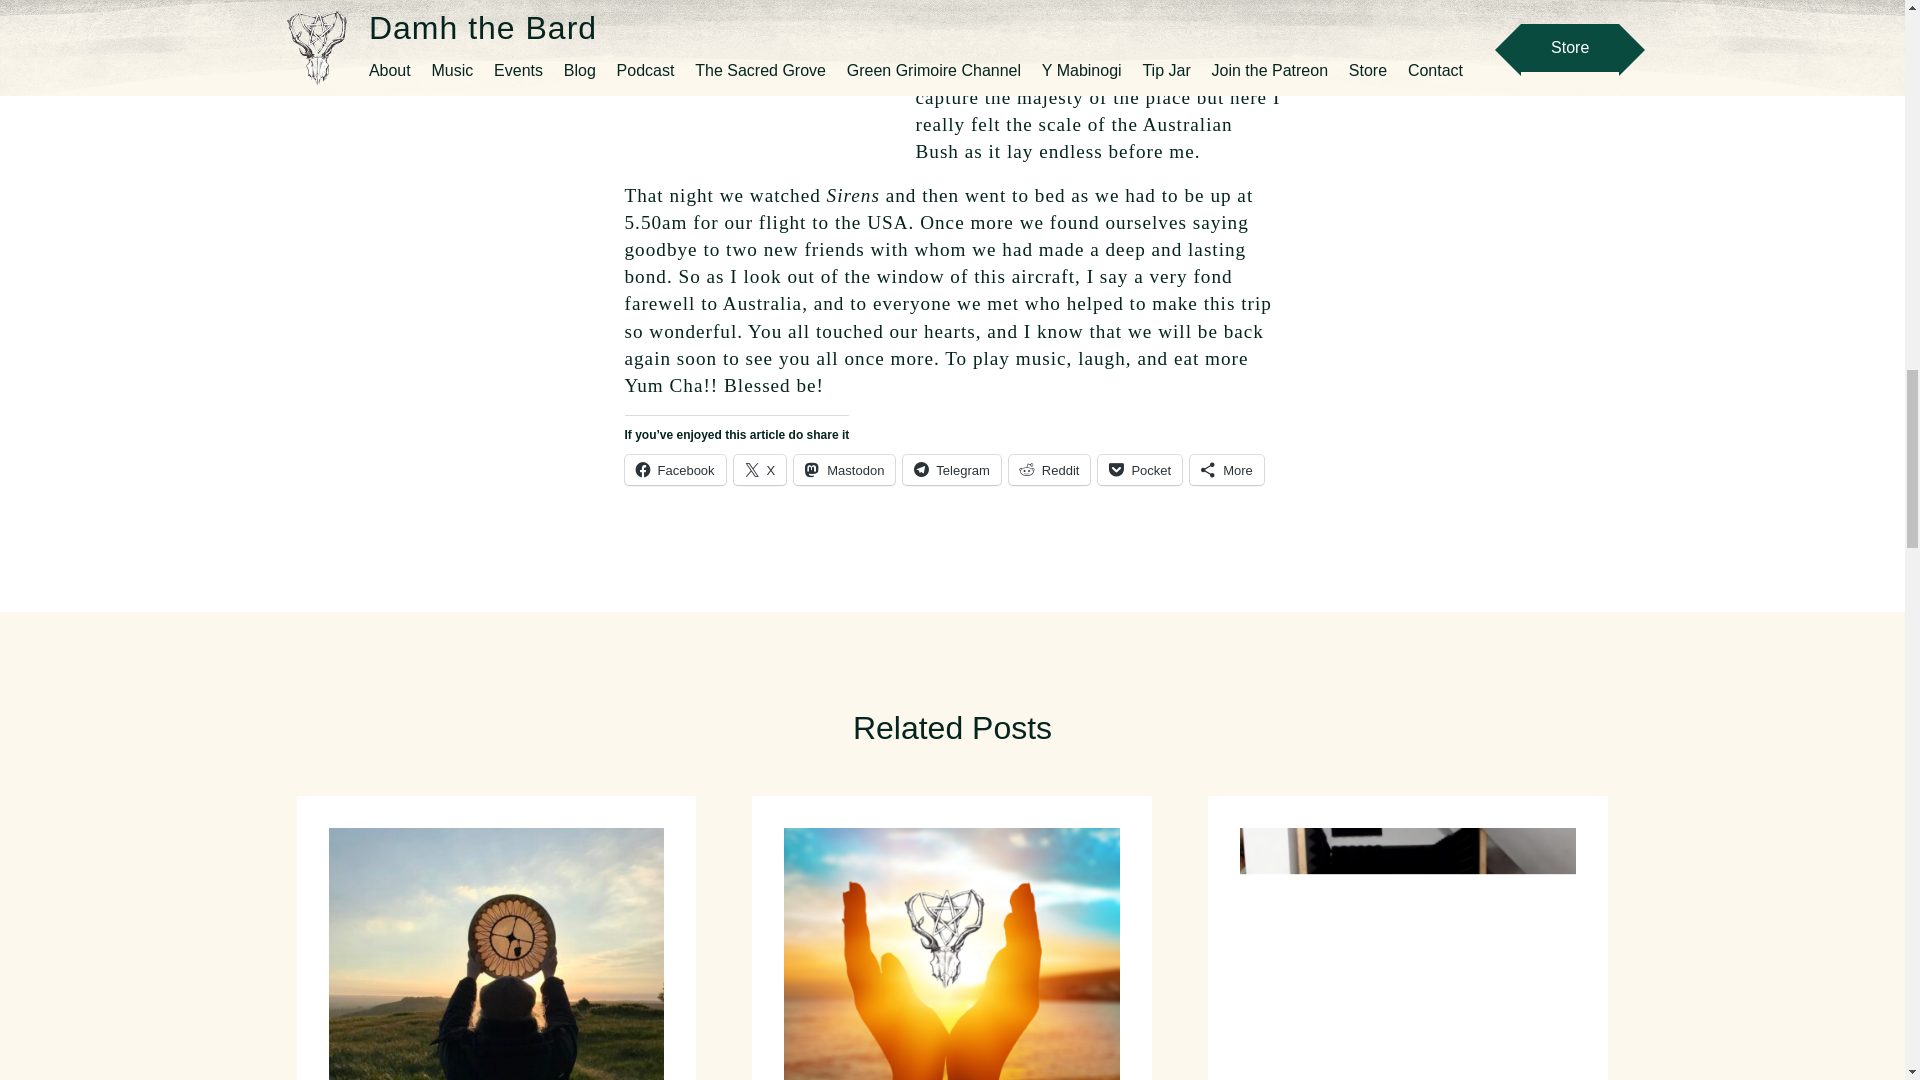 This screenshot has height=1080, width=1920. What do you see at coordinates (1050, 469) in the screenshot?
I see `Click to share on Reddit` at bounding box center [1050, 469].